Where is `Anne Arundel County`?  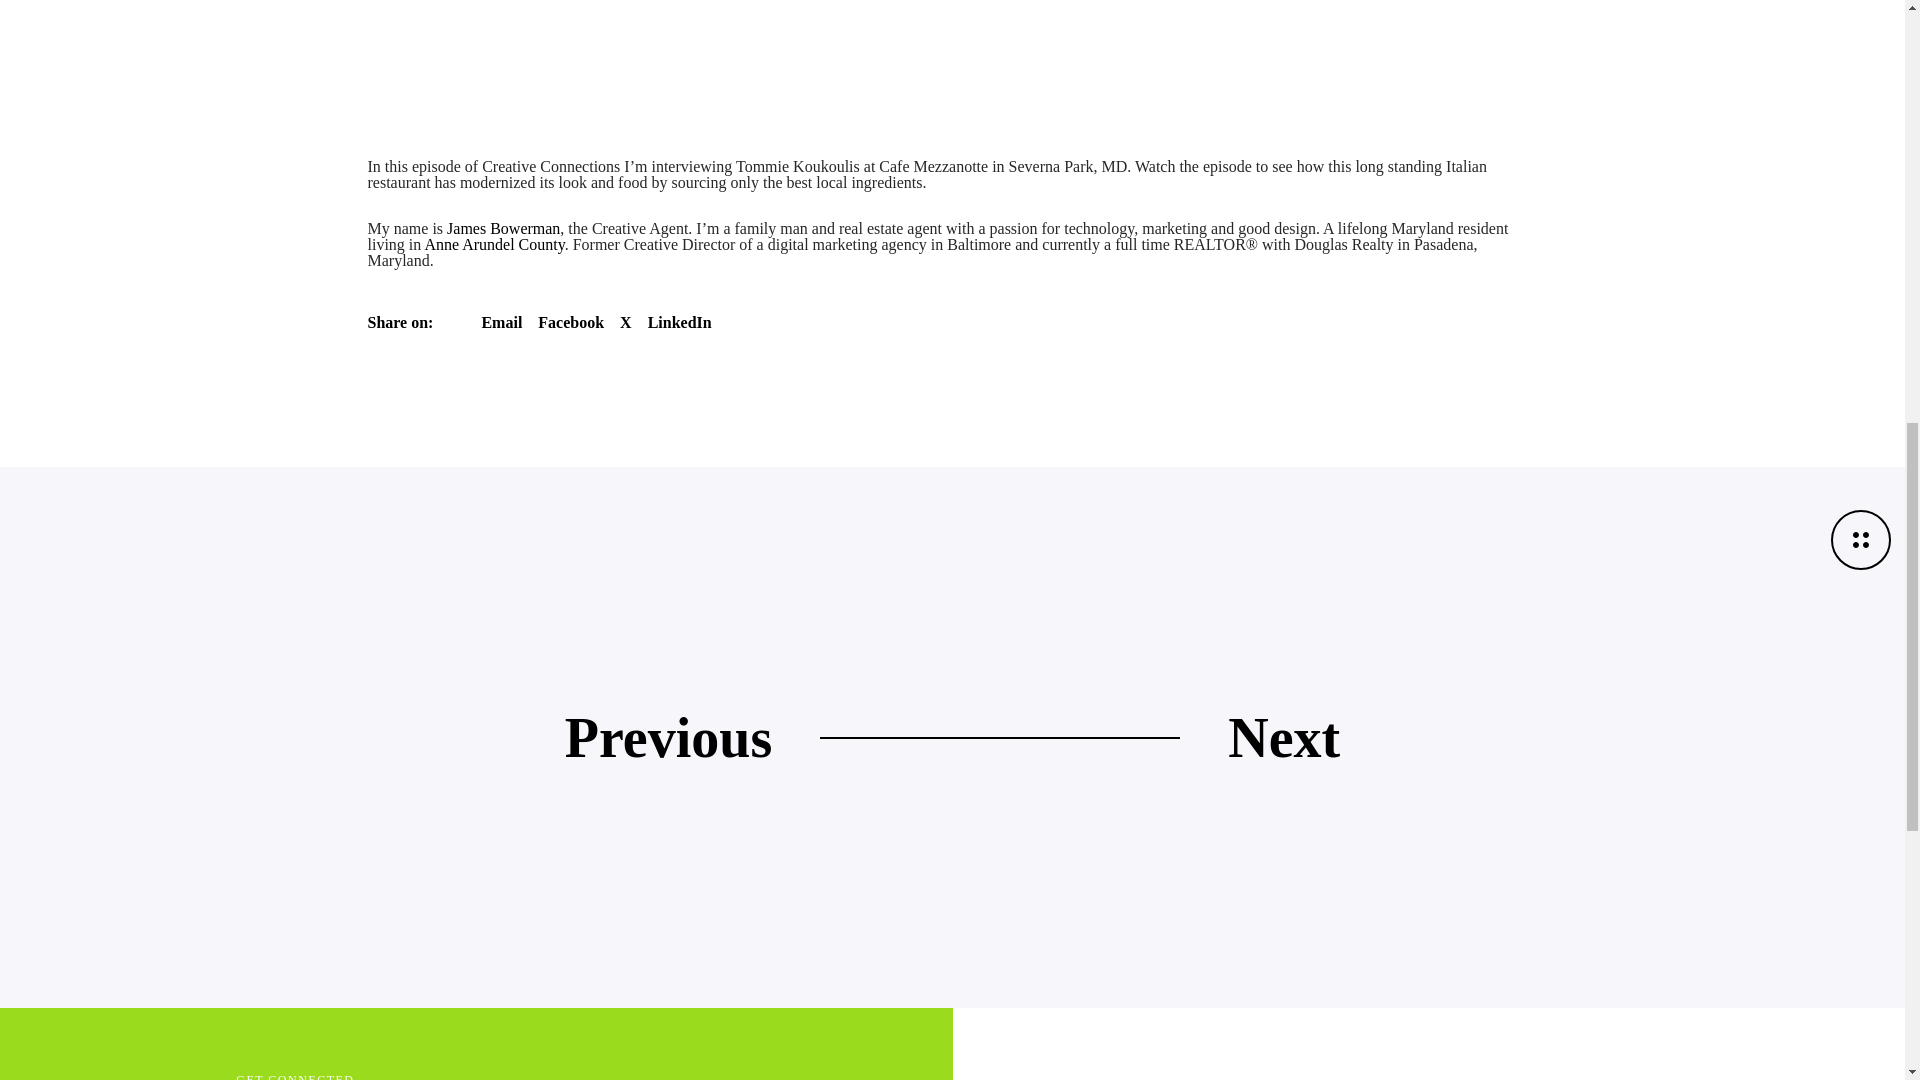
Anne Arundel County is located at coordinates (494, 244).